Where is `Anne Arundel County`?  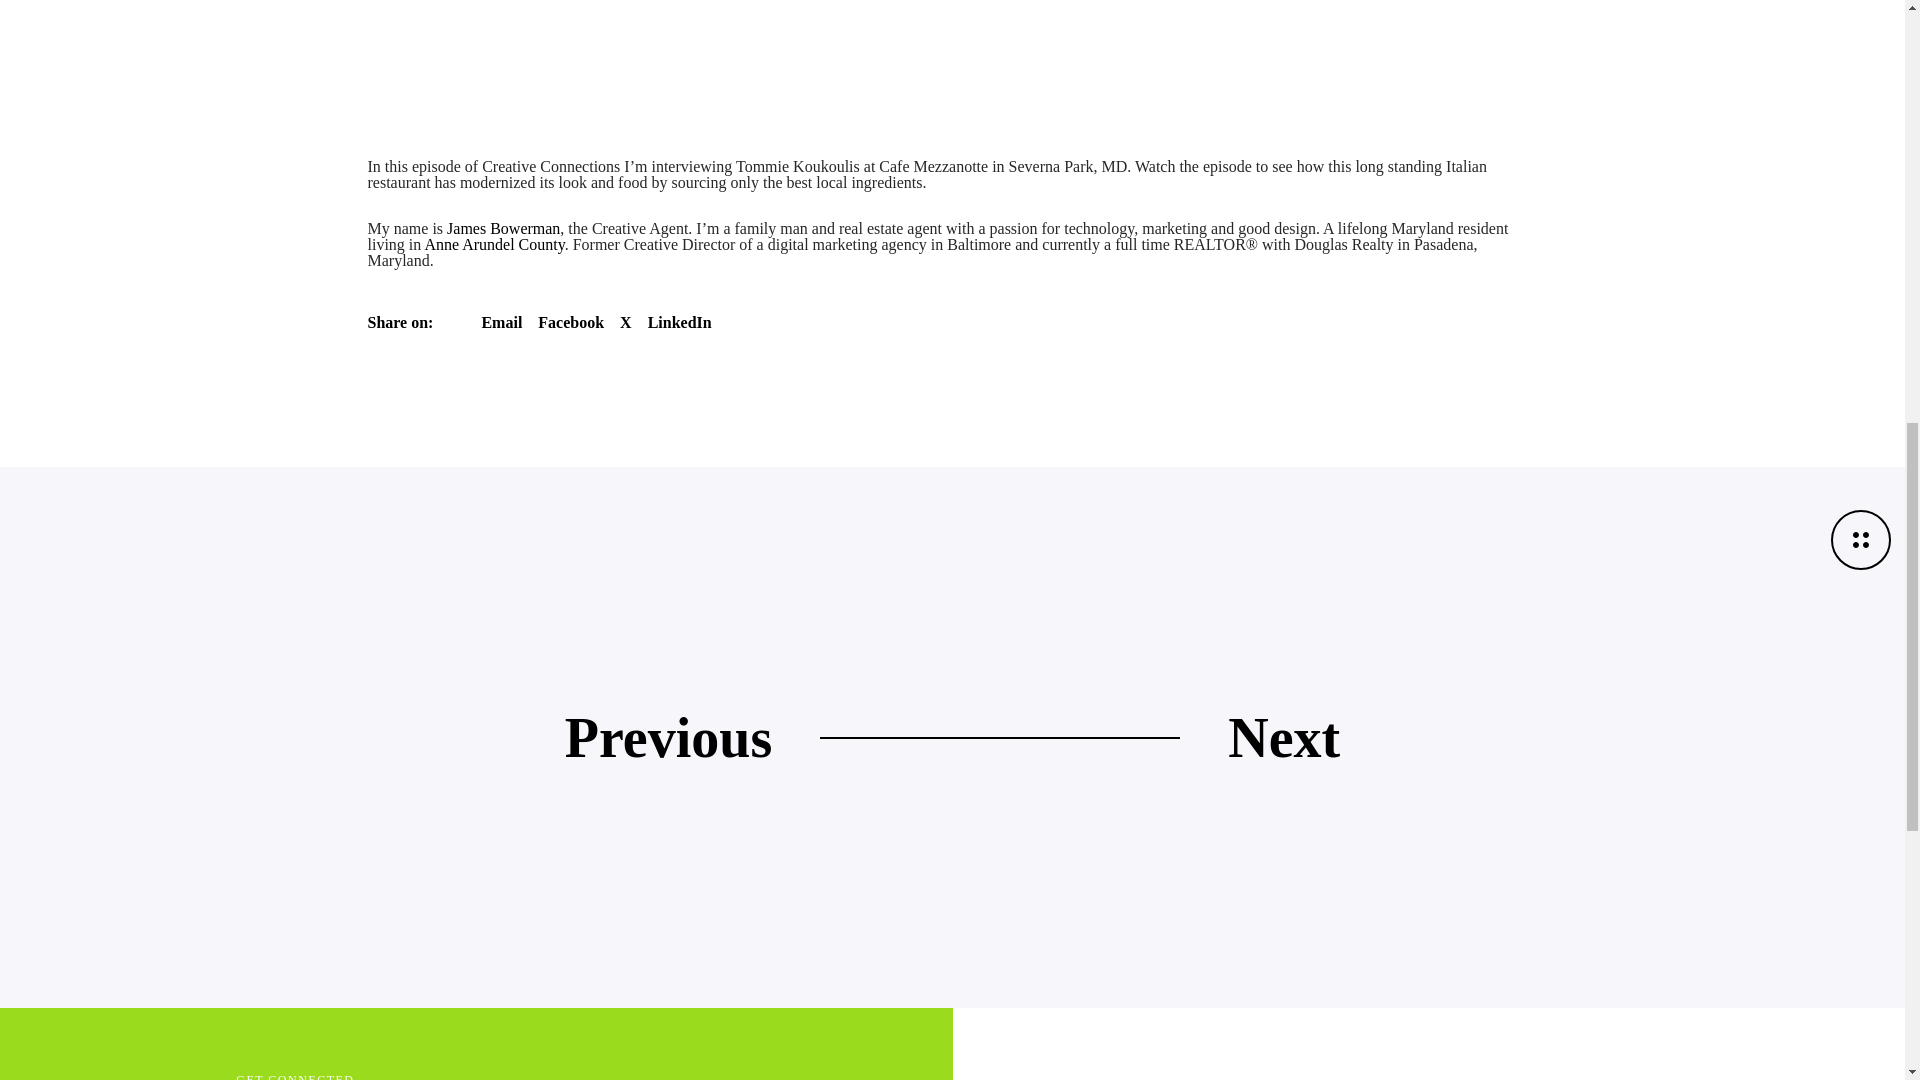
Anne Arundel County is located at coordinates (494, 244).